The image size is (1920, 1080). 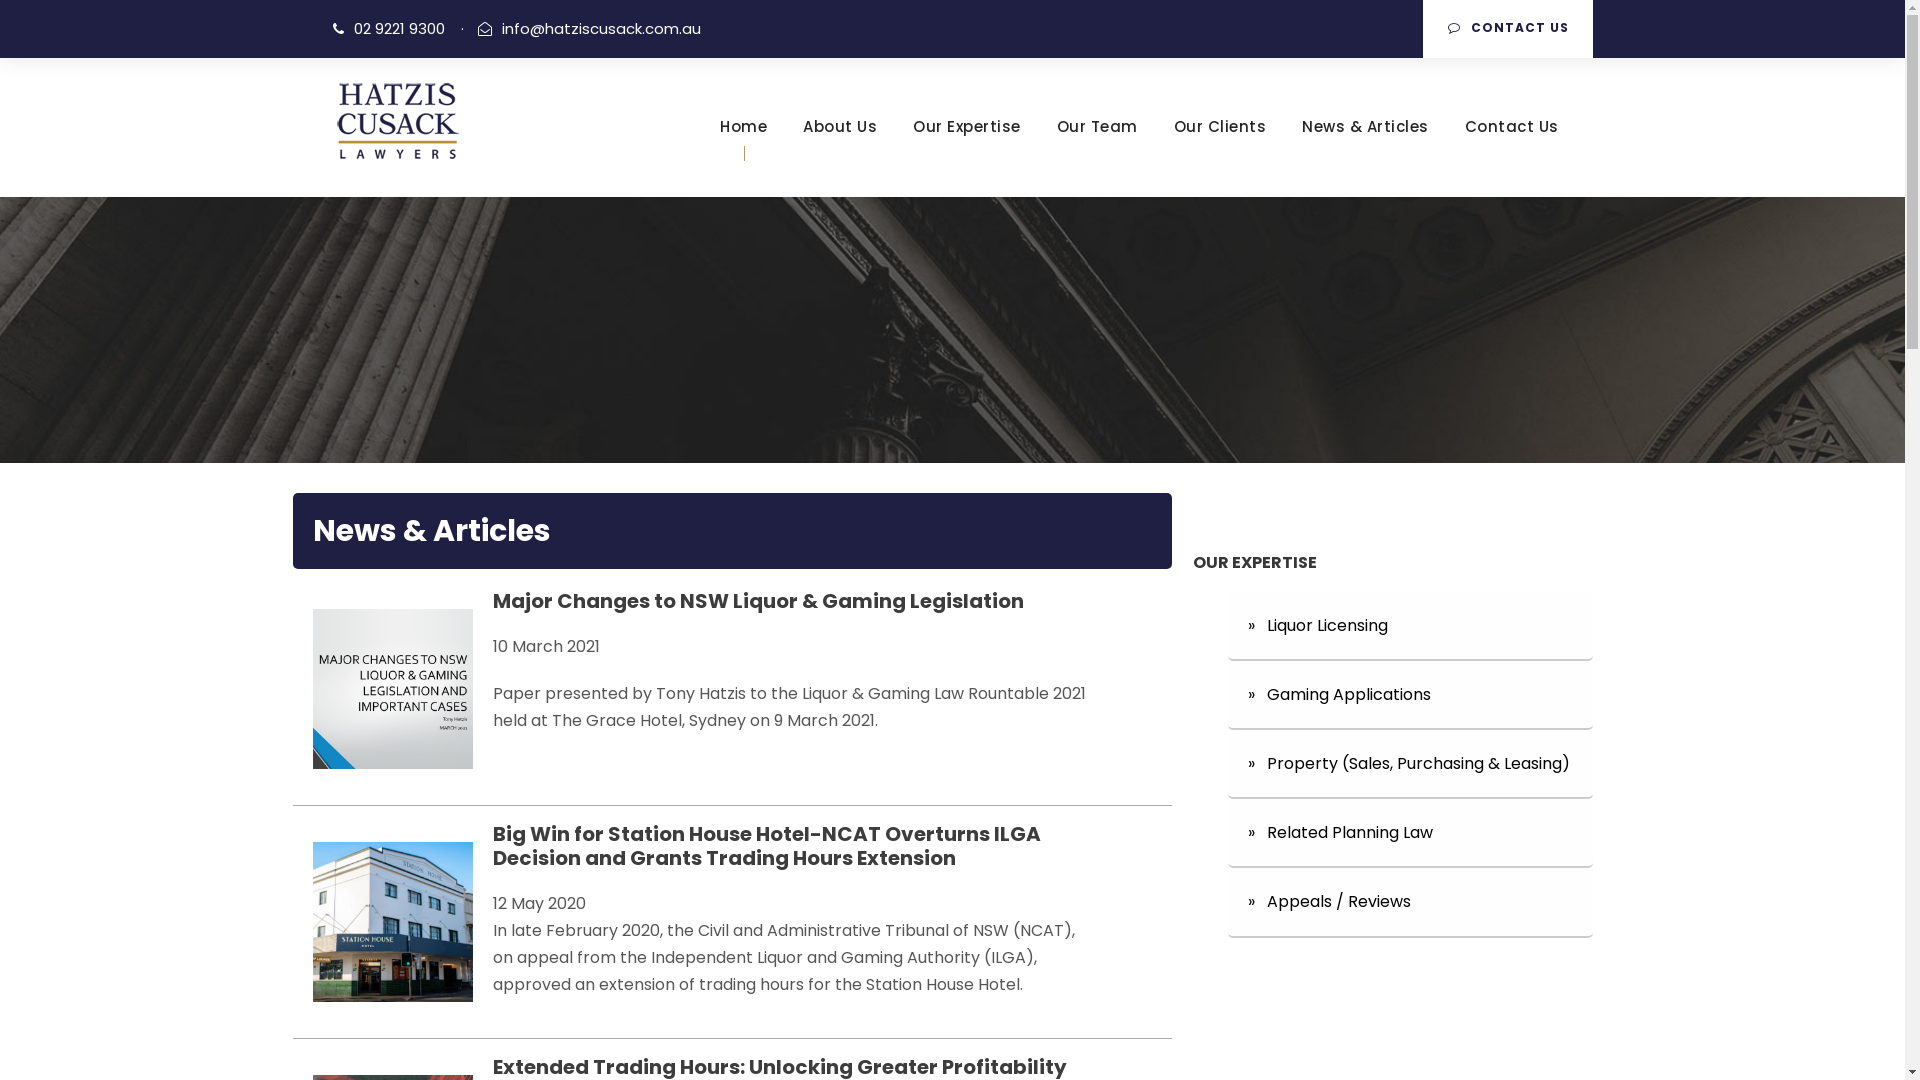 I want to click on 02 9221 9300, so click(x=400, y=28).